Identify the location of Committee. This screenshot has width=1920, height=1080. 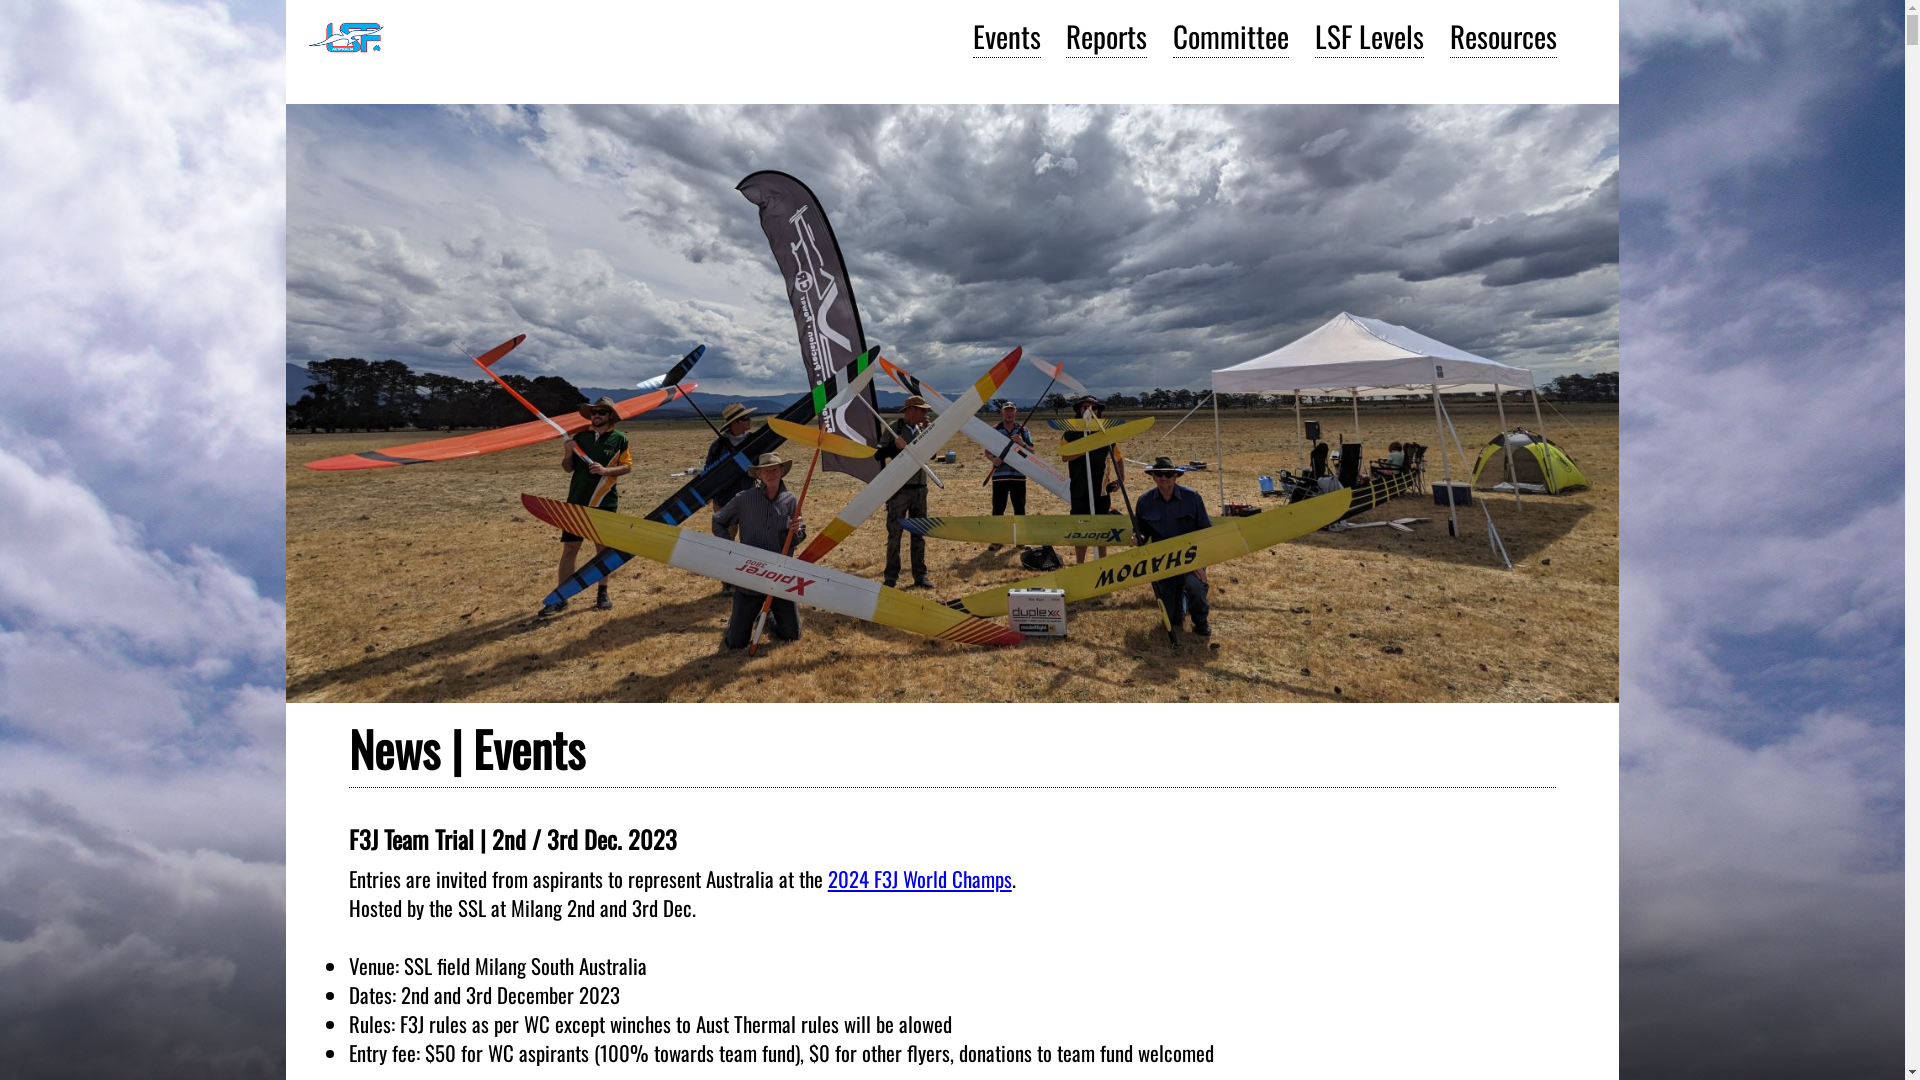
(1231, 36).